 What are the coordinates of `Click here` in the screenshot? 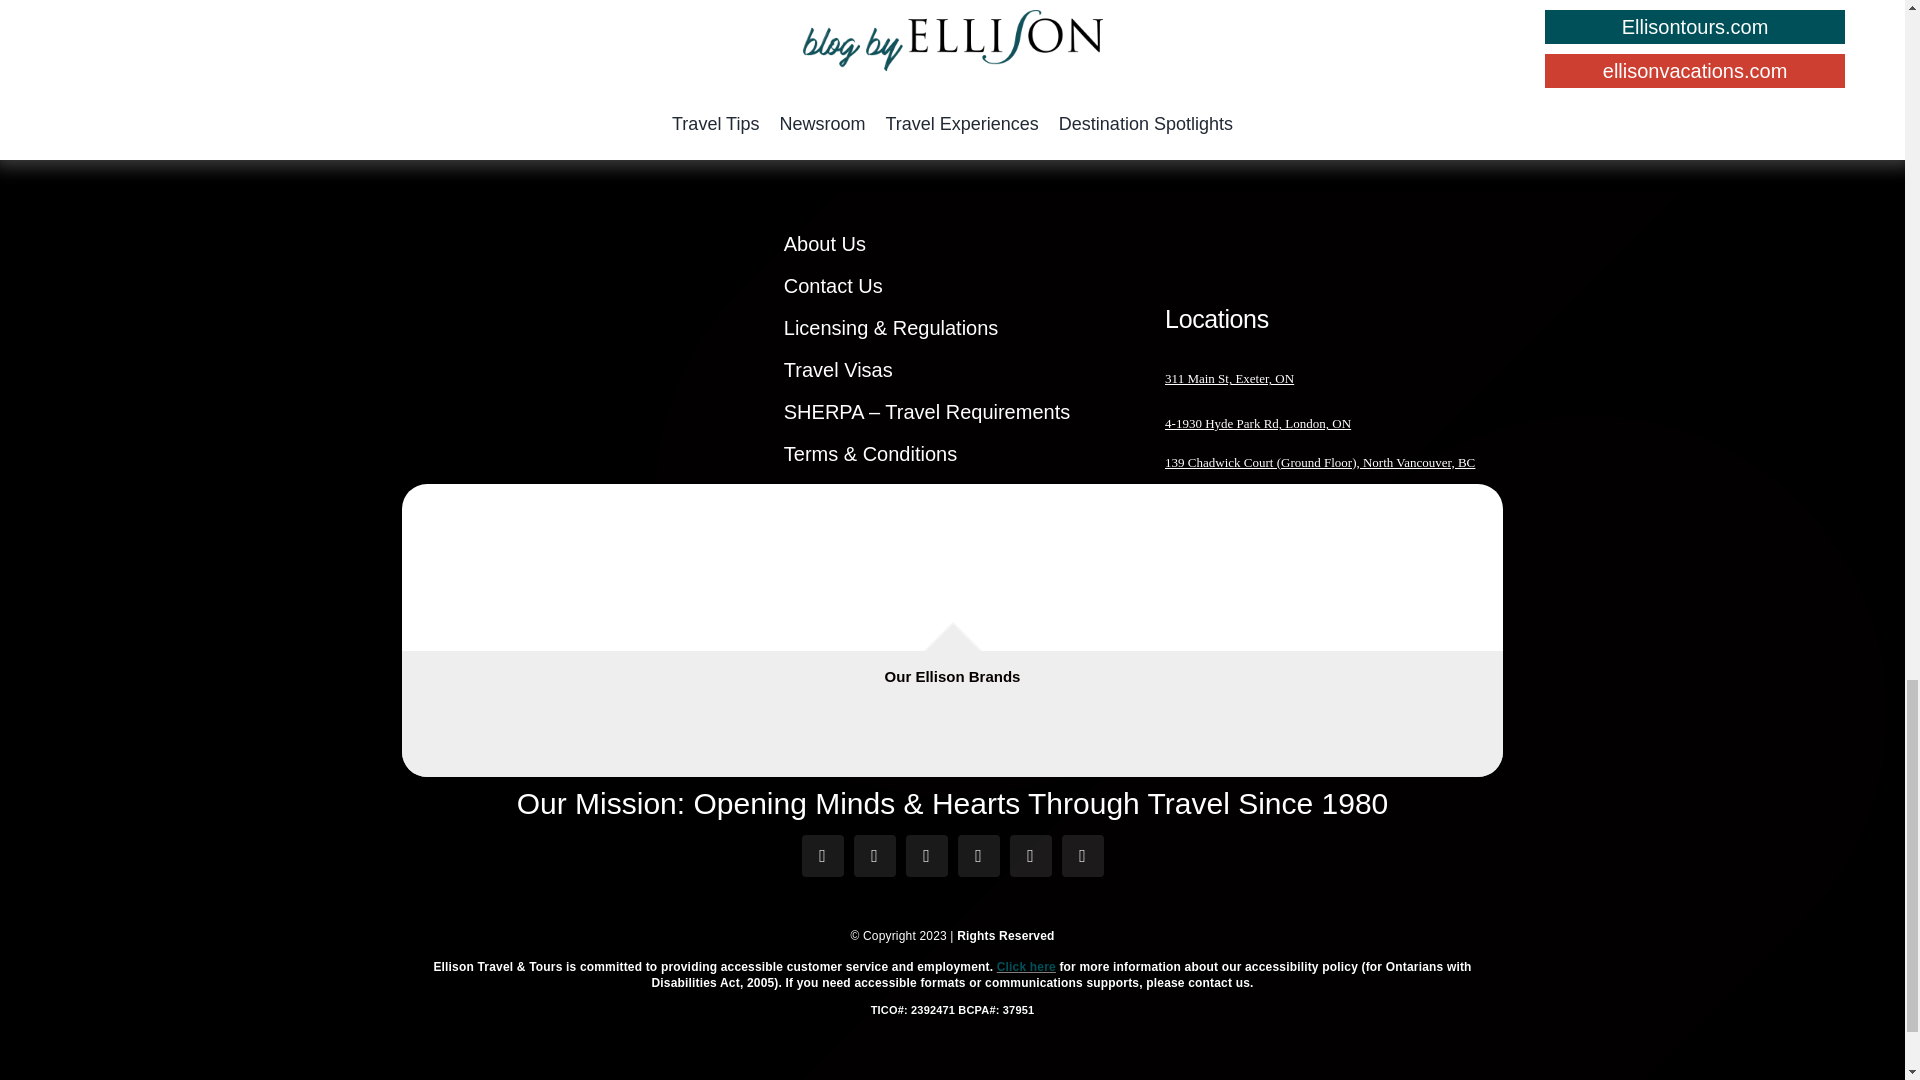 It's located at (1026, 967).